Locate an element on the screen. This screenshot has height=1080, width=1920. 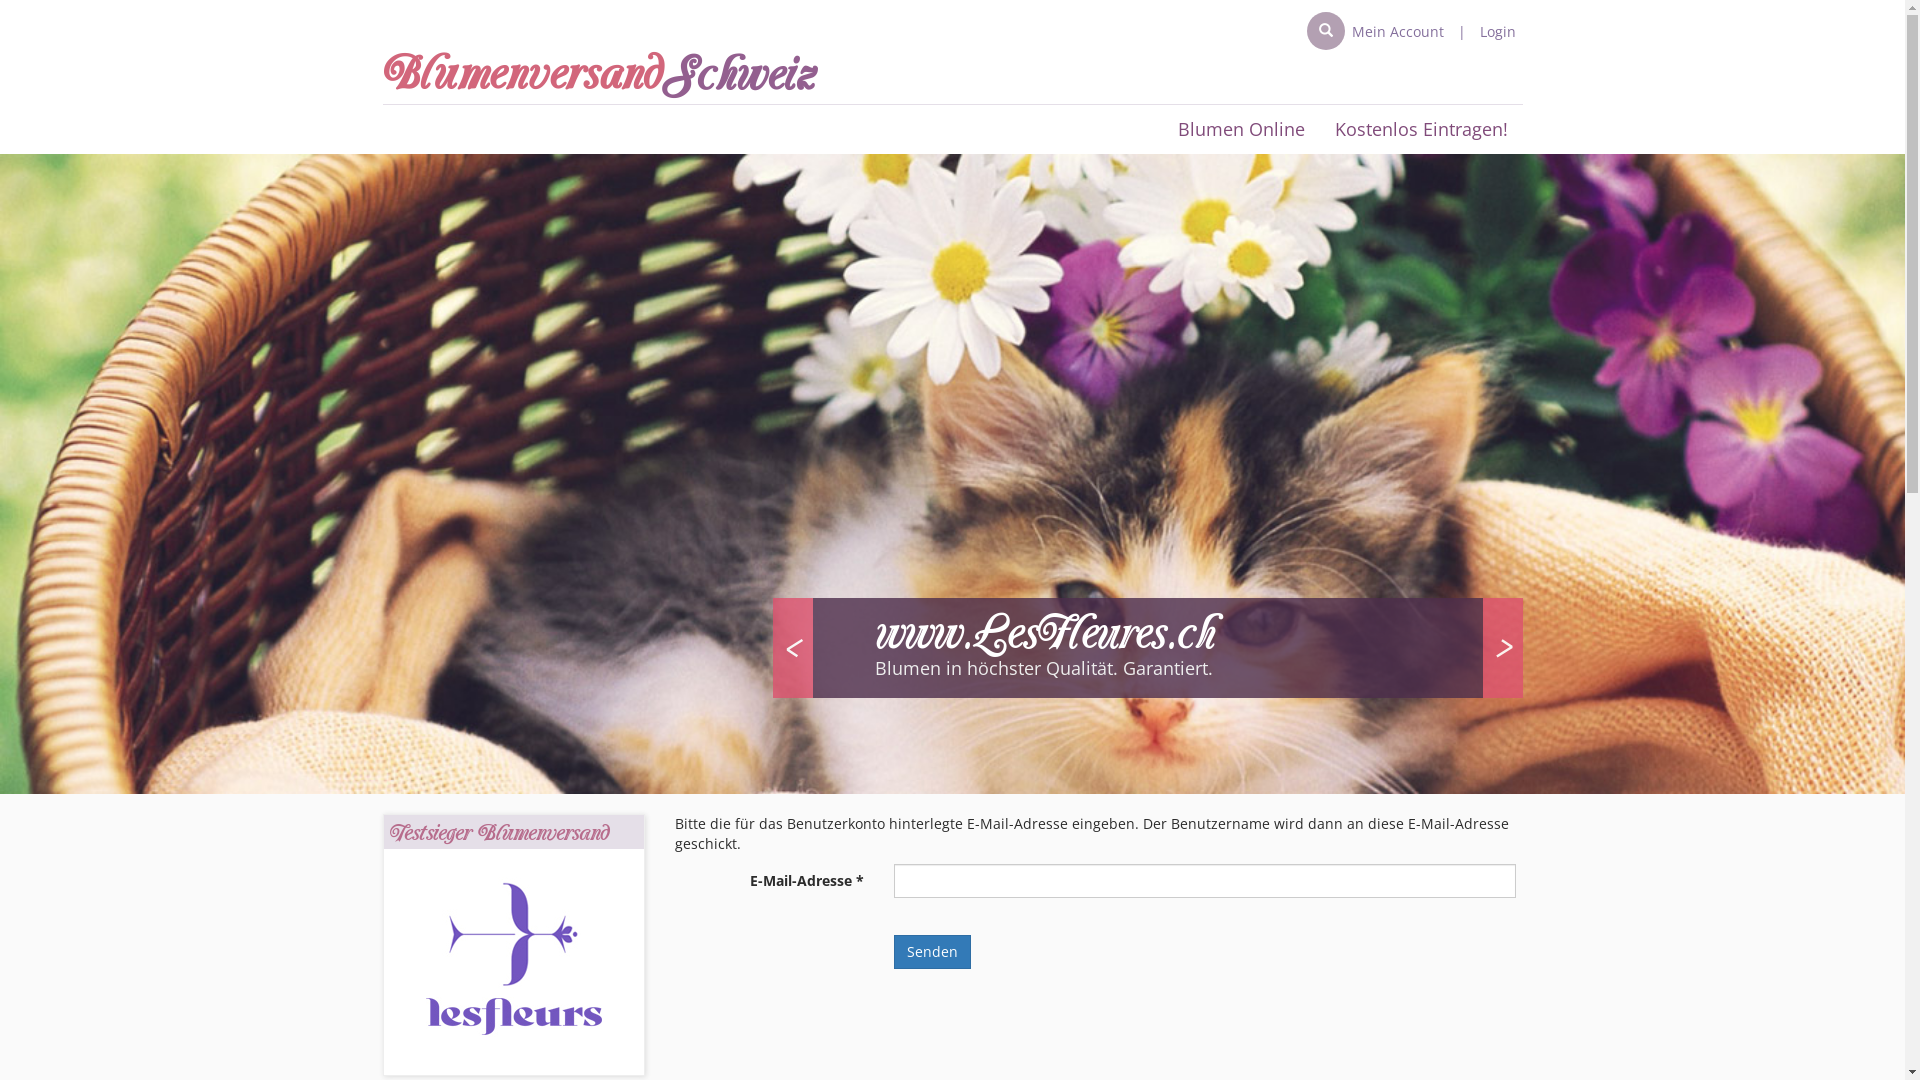
Mein Account is located at coordinates (1398, 32).